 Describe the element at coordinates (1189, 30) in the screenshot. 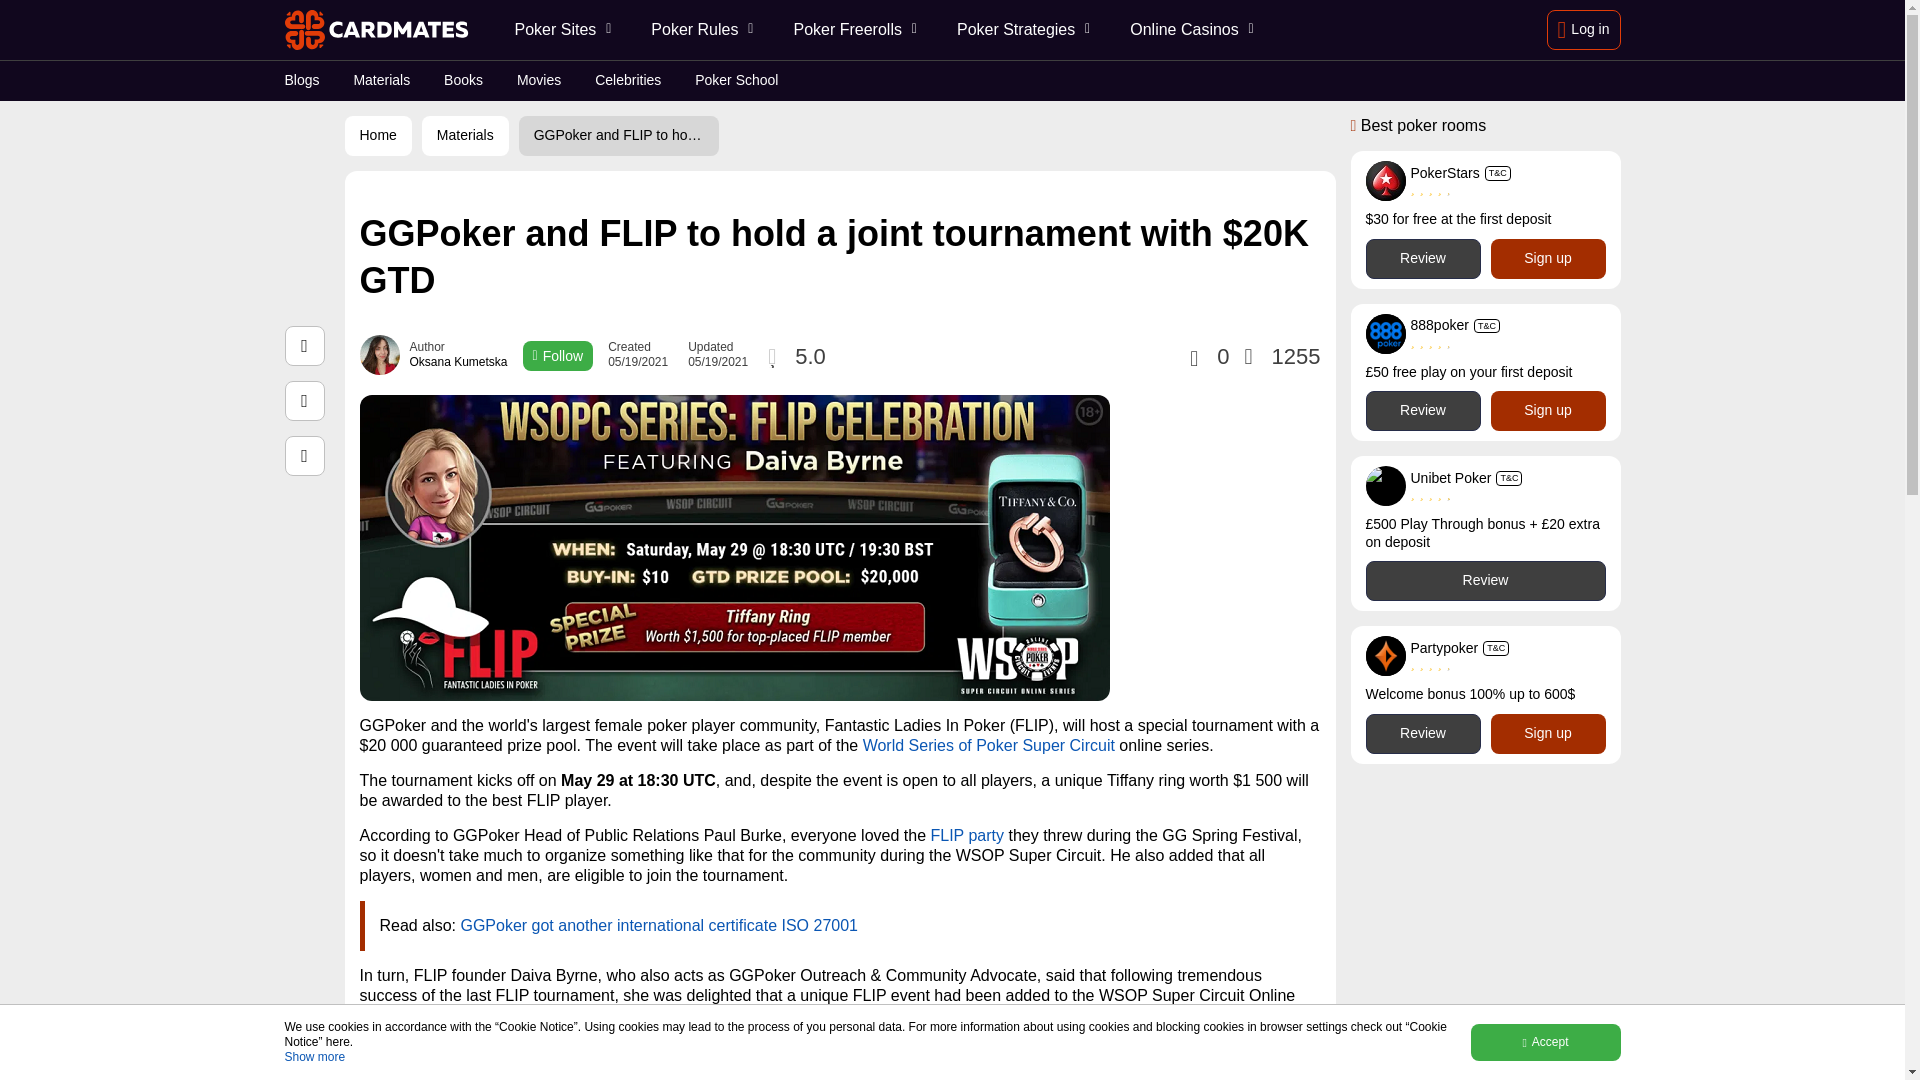

I see `Online Casinos` at that location.